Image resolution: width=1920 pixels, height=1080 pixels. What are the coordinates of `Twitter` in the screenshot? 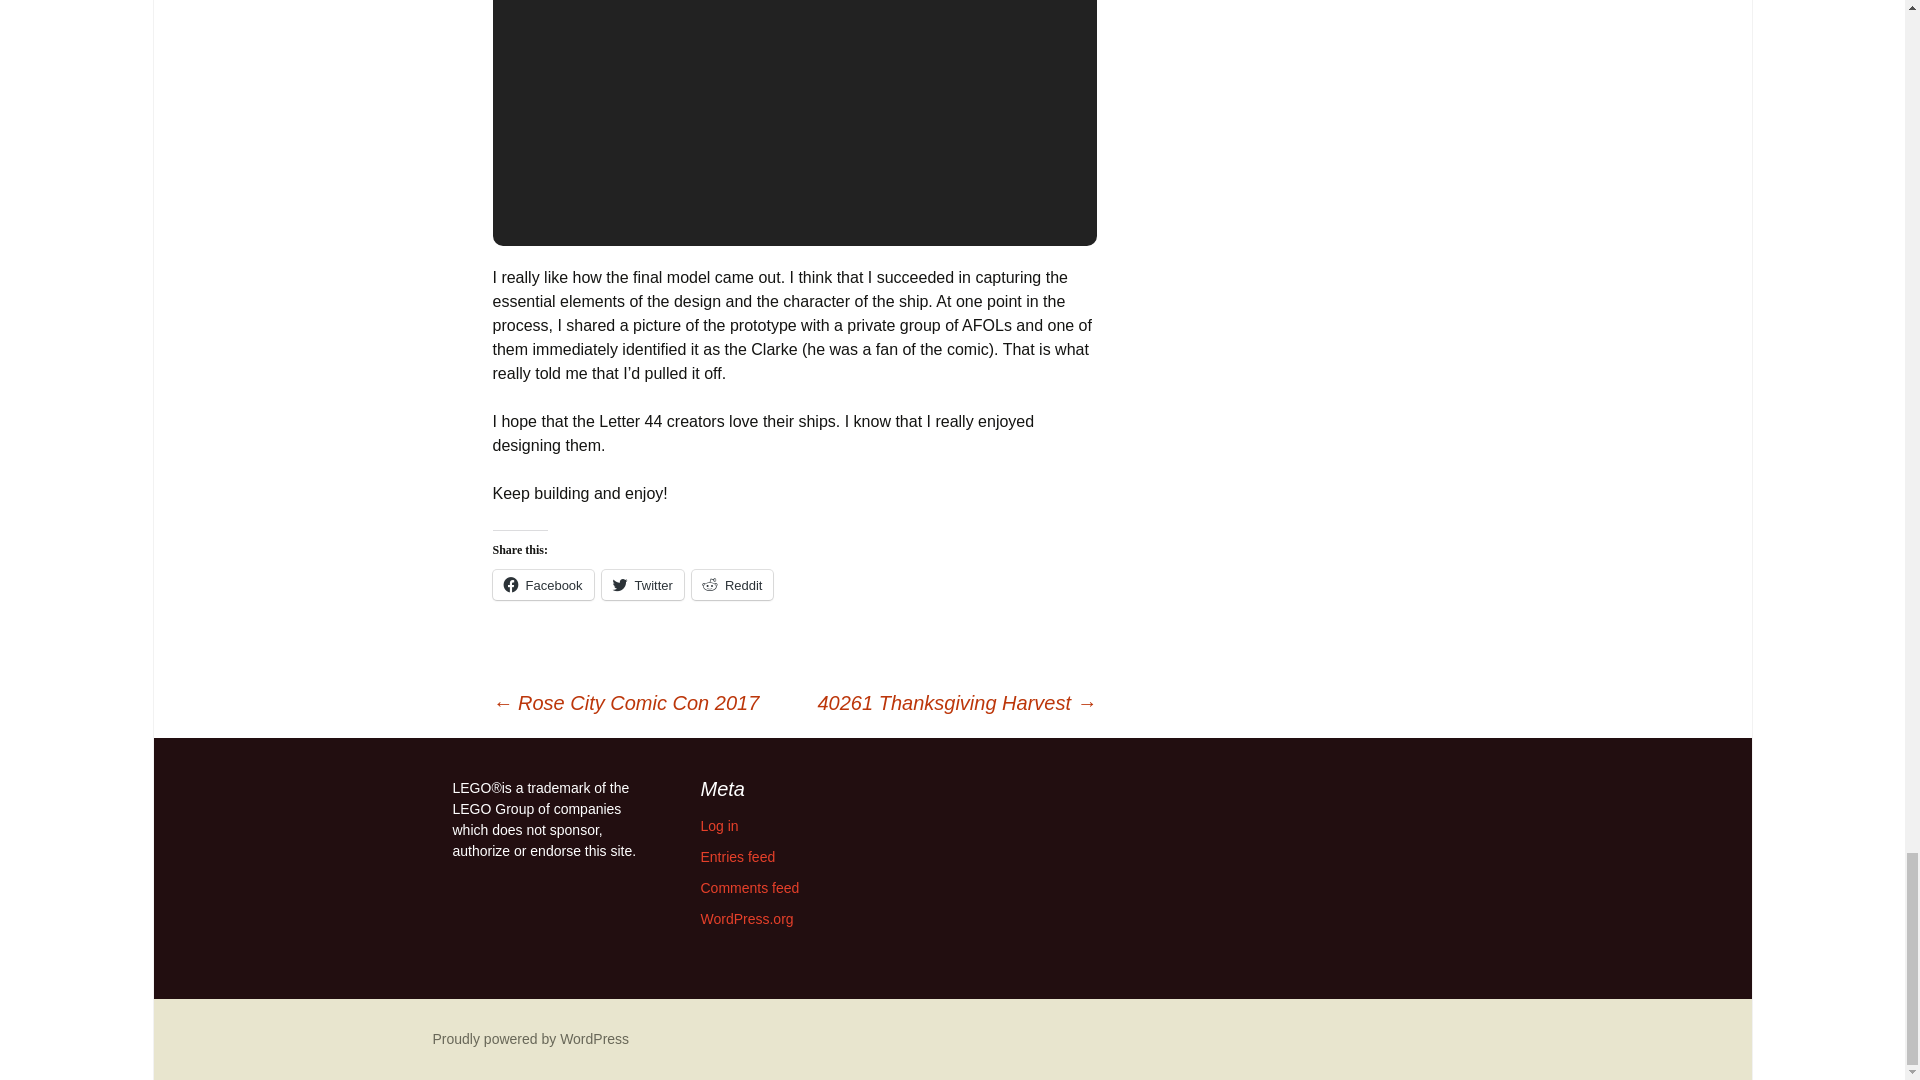 It's located at (642, 585).